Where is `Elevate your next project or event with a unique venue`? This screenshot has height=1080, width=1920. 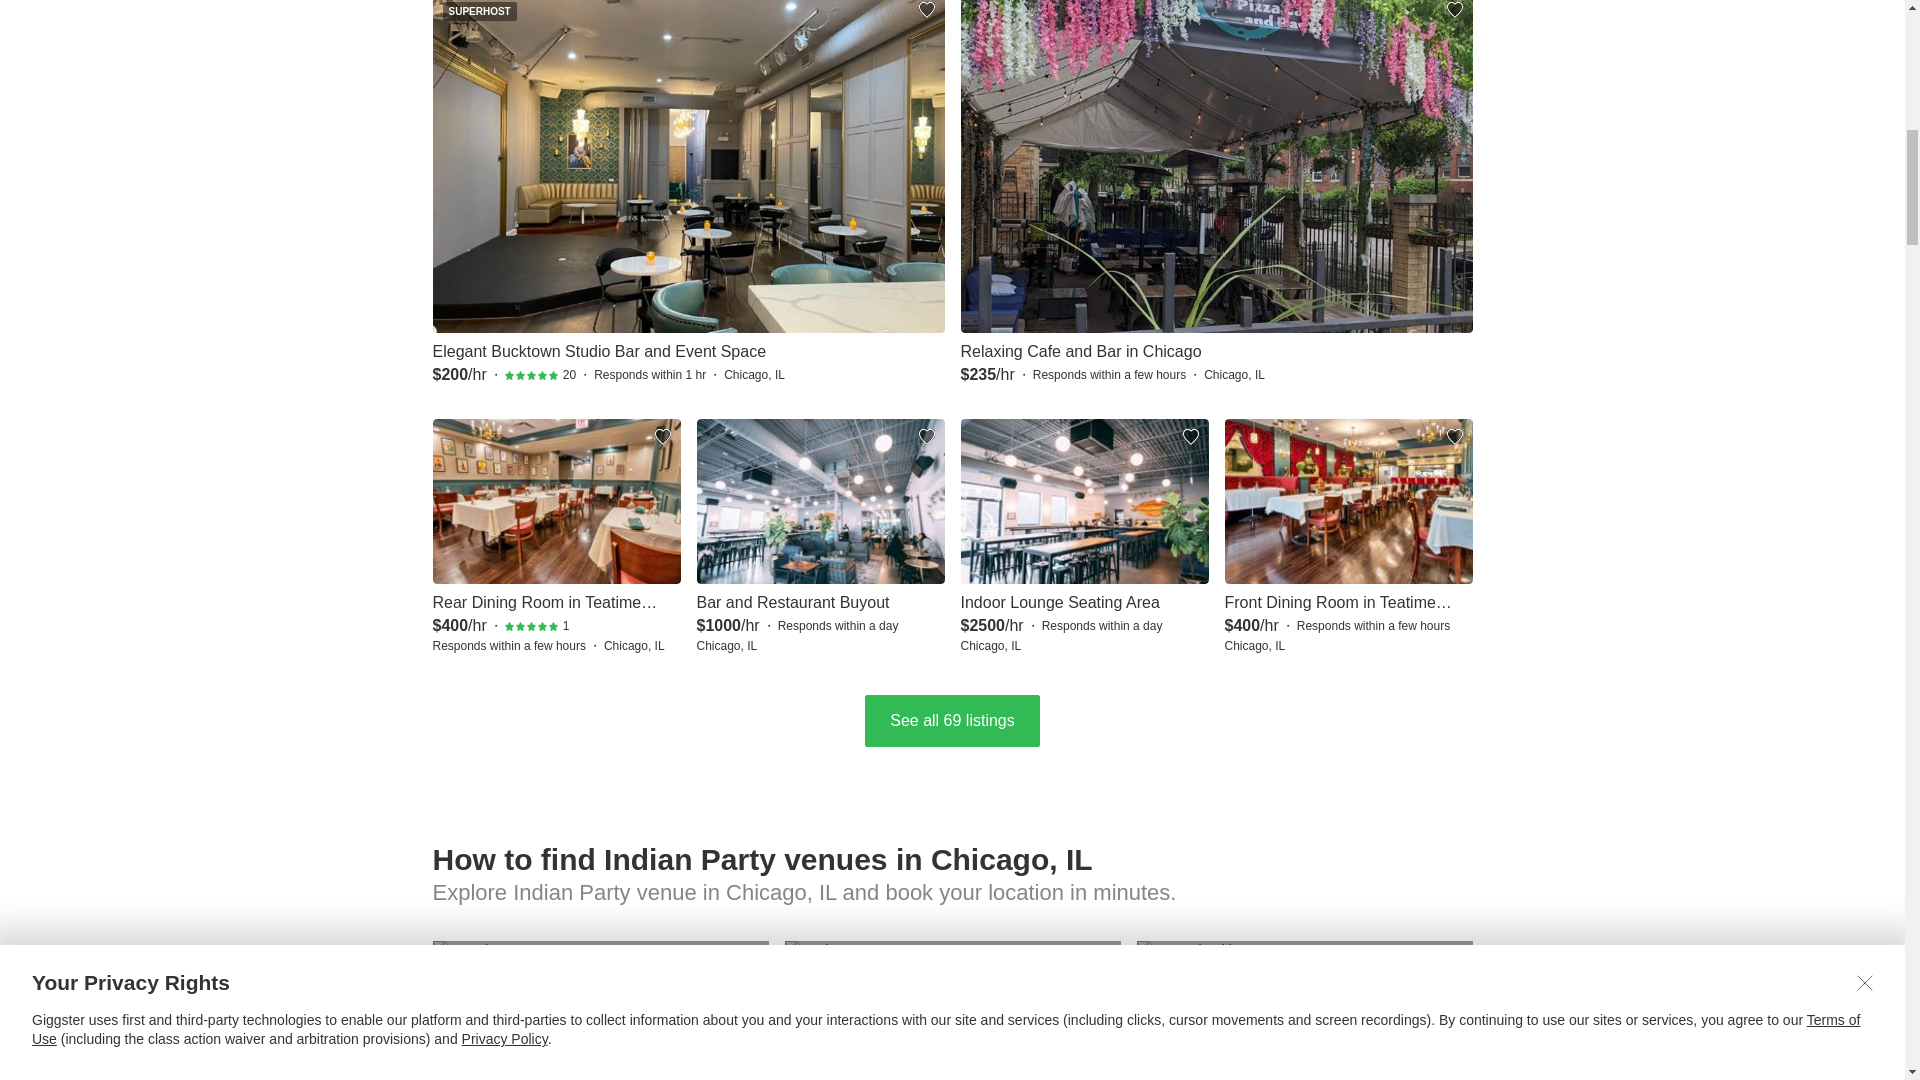
Elevate your next project or event with a unique venue is located at coordinates (1304, 1010).